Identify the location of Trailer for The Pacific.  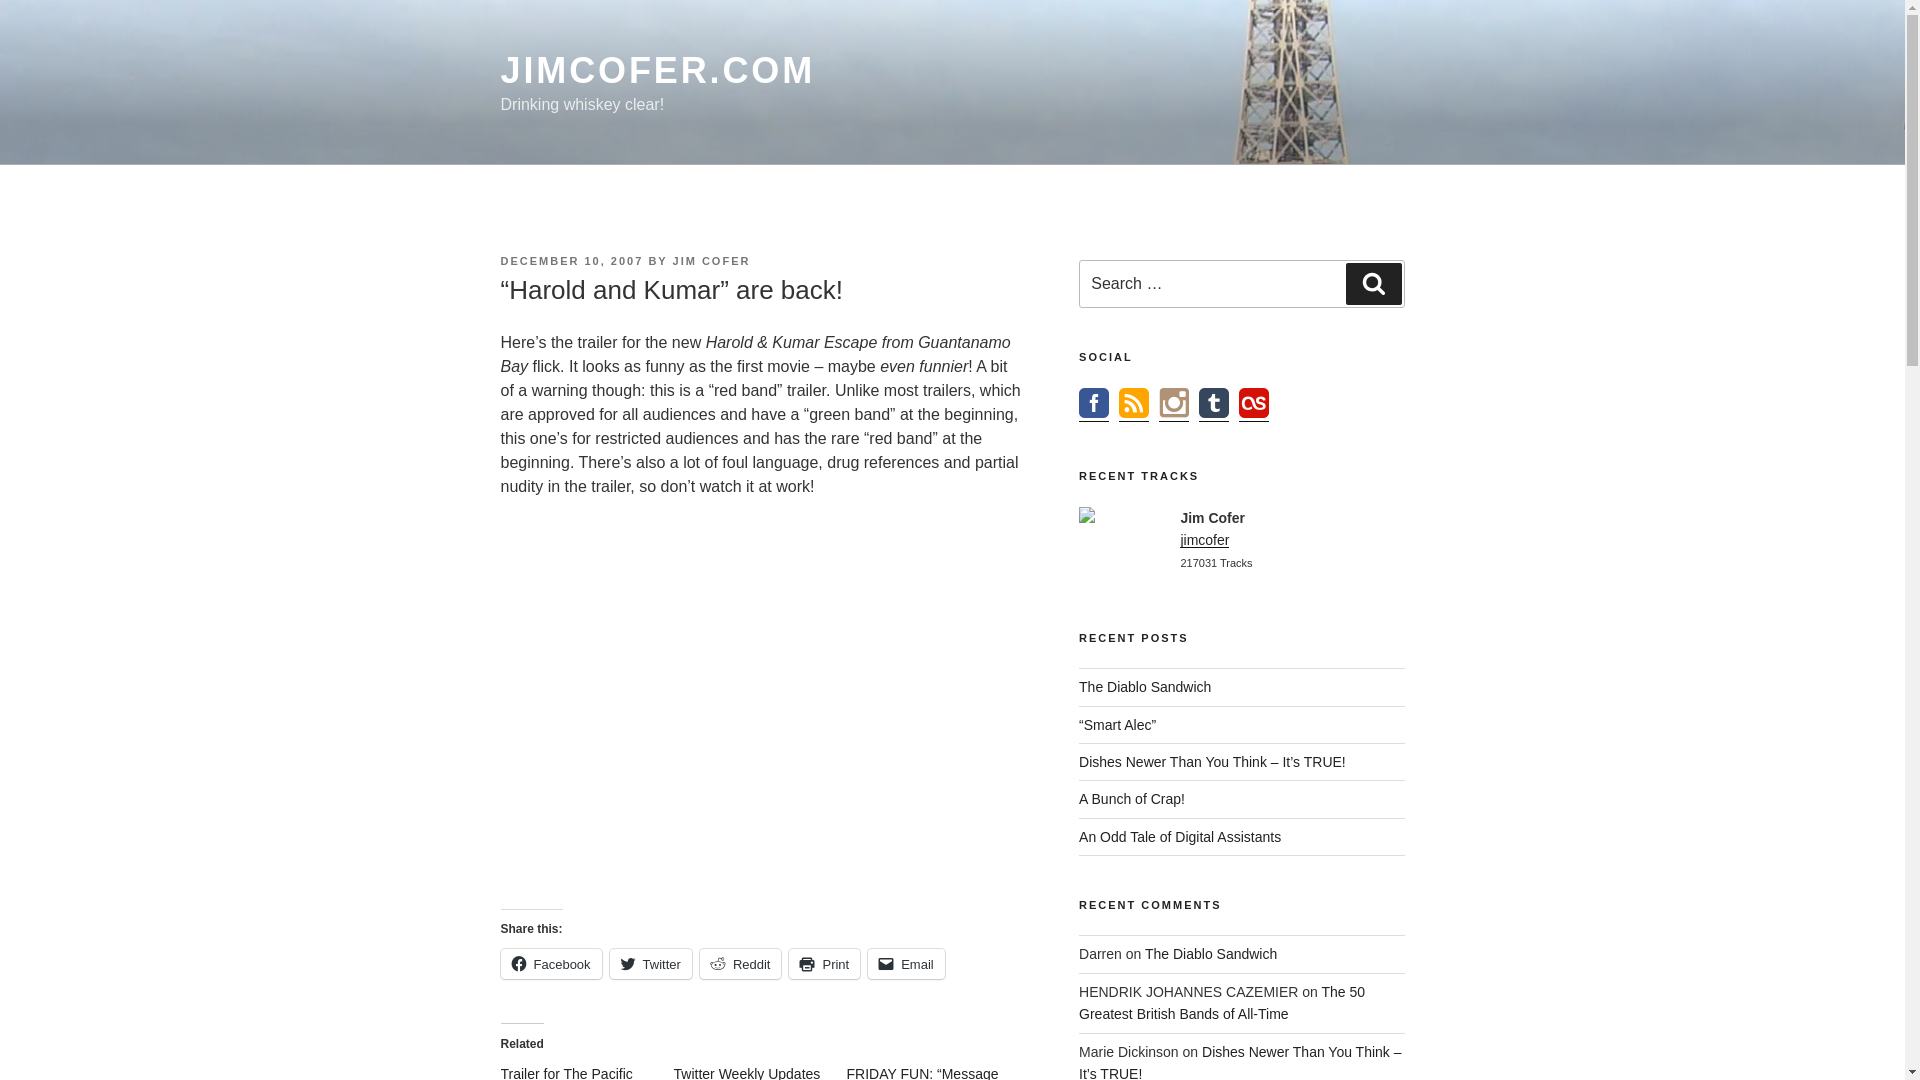
(565, 1072).